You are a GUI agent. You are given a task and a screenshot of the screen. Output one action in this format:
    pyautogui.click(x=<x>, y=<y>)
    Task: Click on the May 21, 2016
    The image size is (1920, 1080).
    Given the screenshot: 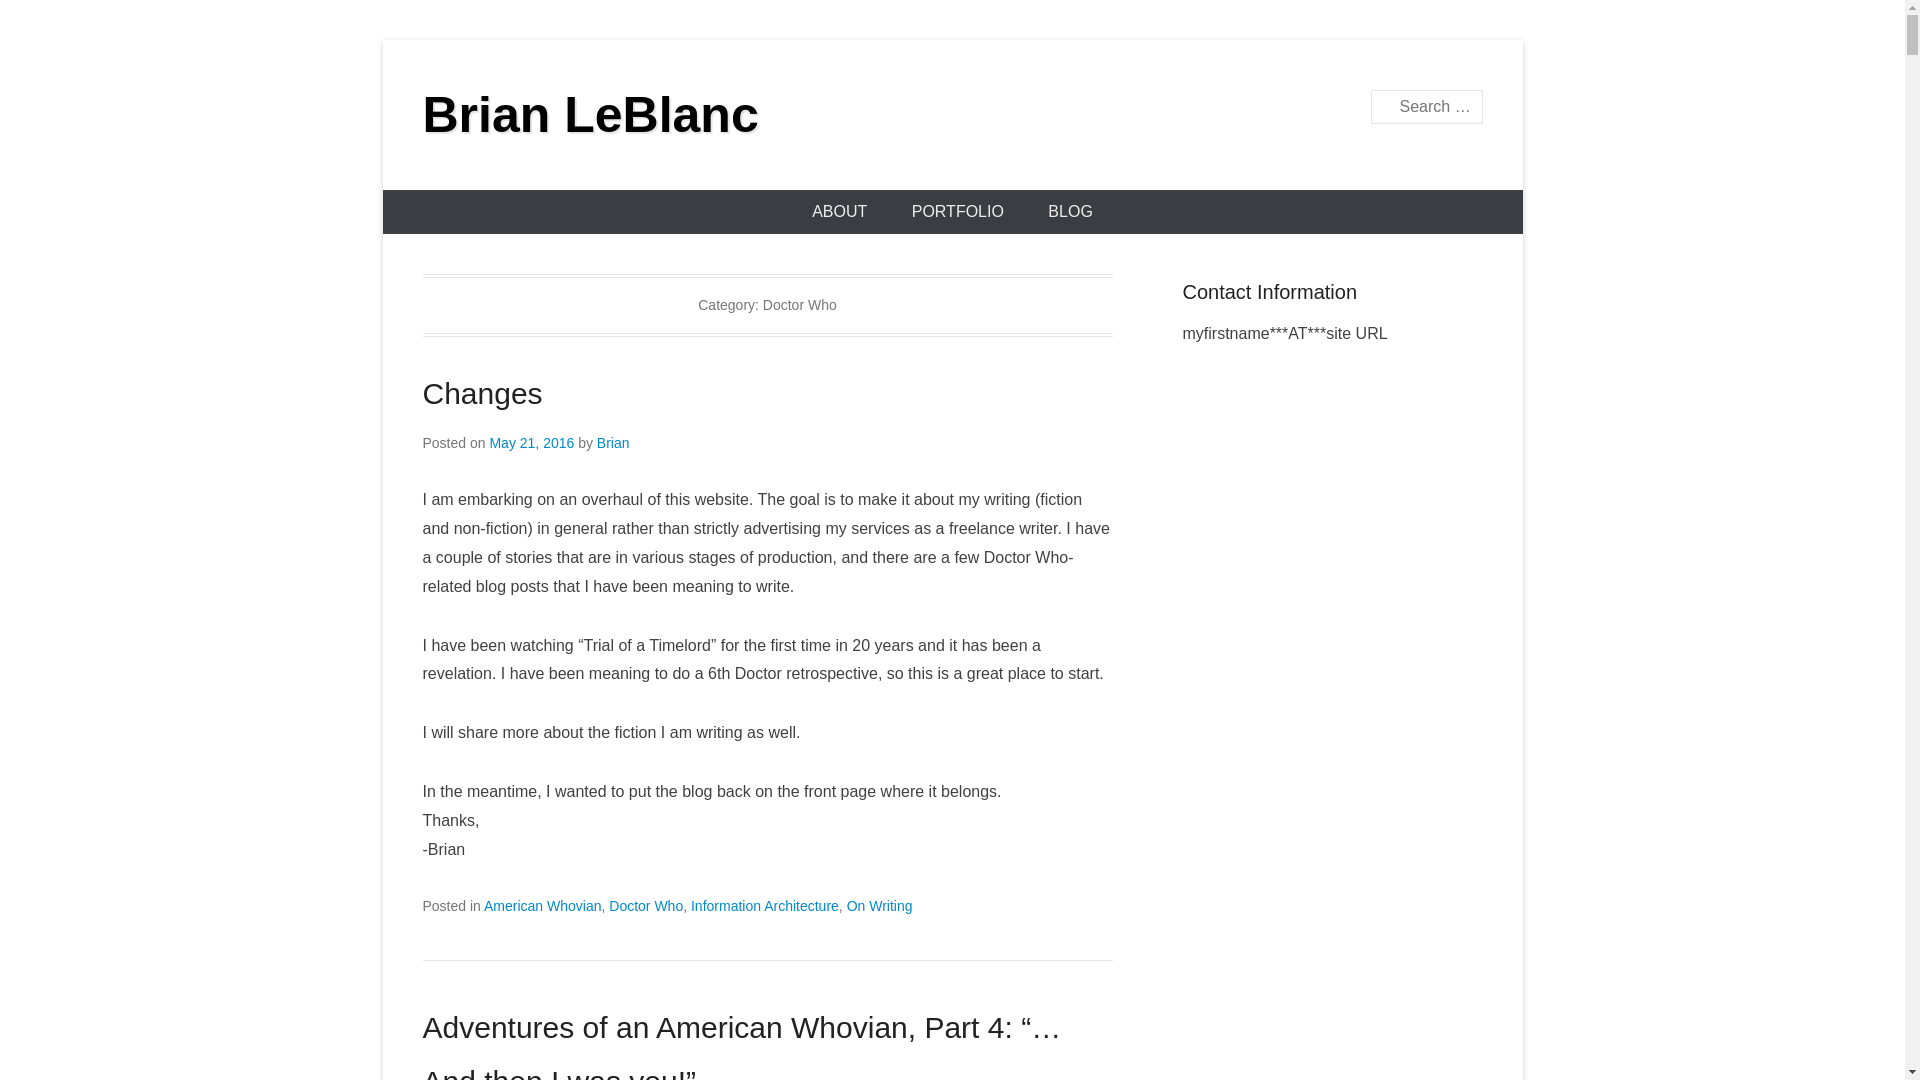 What is the action you would take?
    pyautogui.click(x=532, y=443)
    